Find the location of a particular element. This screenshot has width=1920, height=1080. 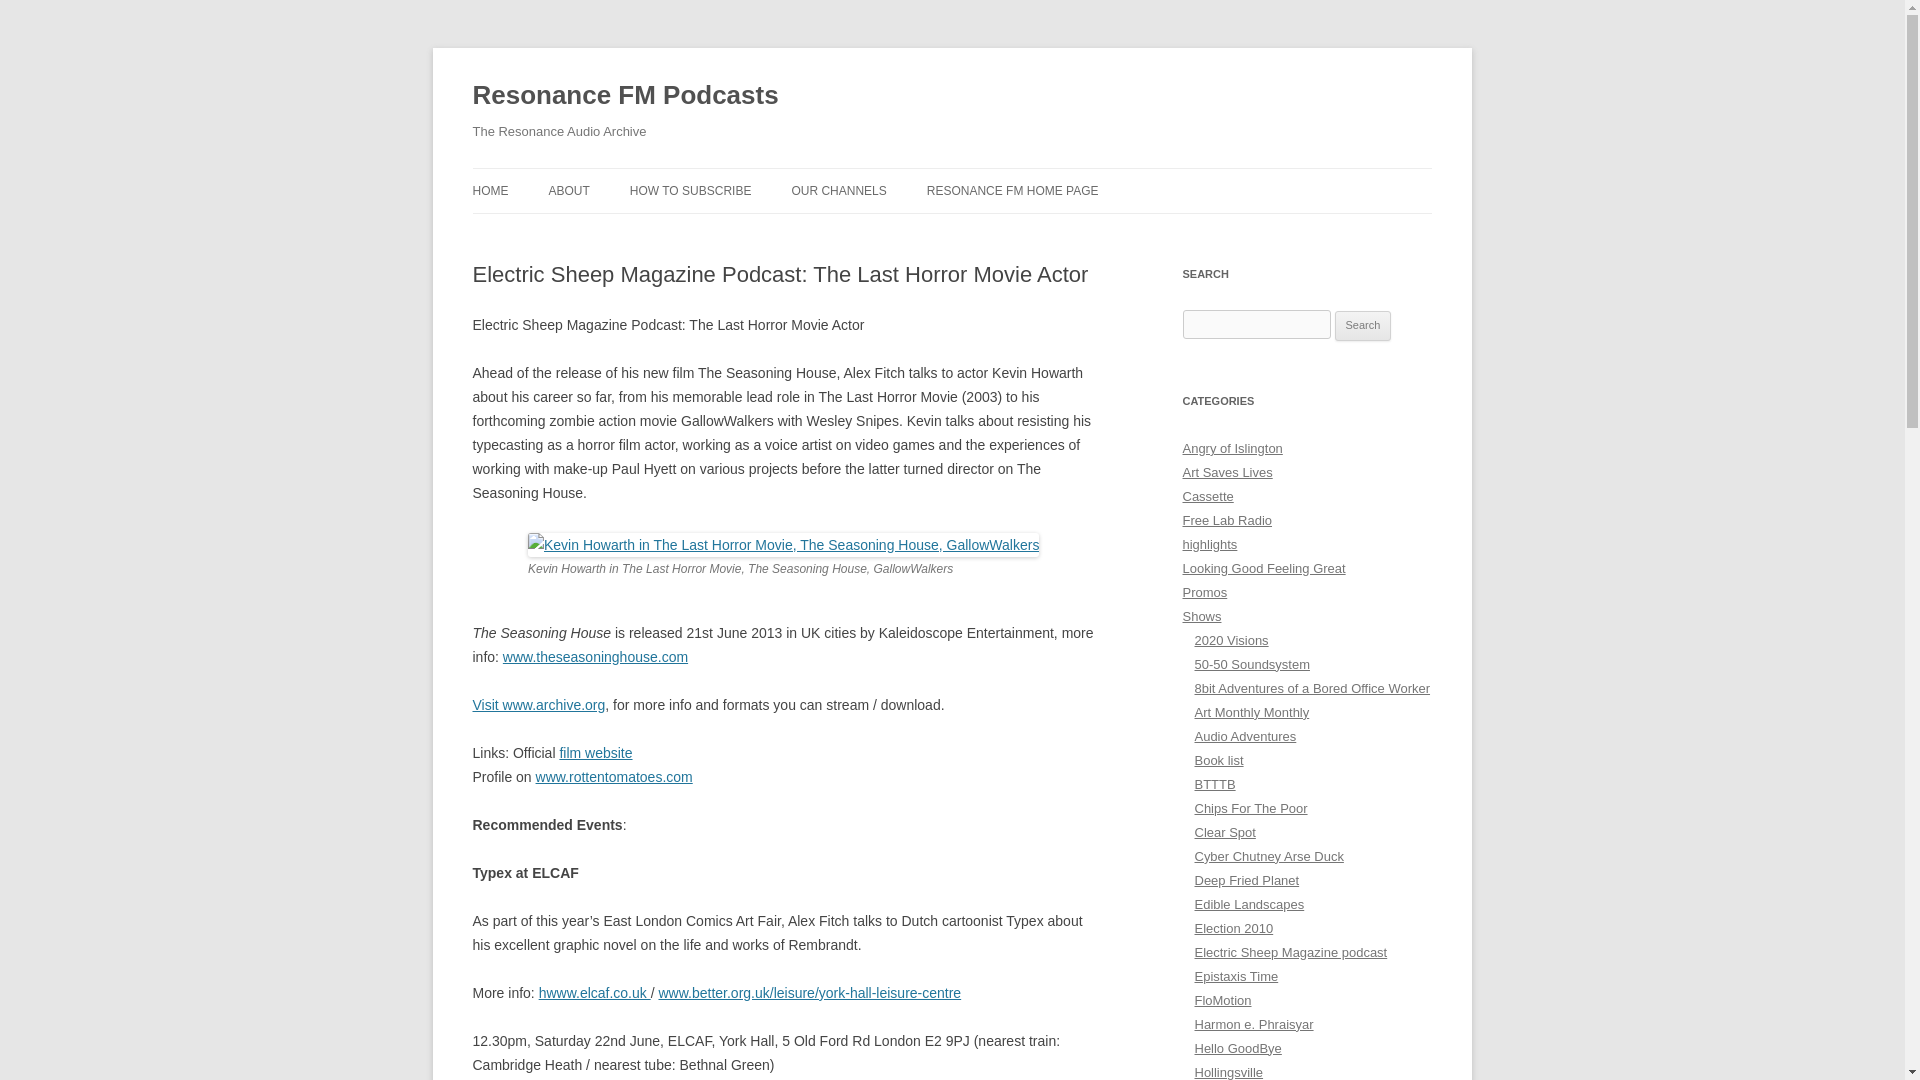

Promos for our shows. is located at coordinates (1204, 592).